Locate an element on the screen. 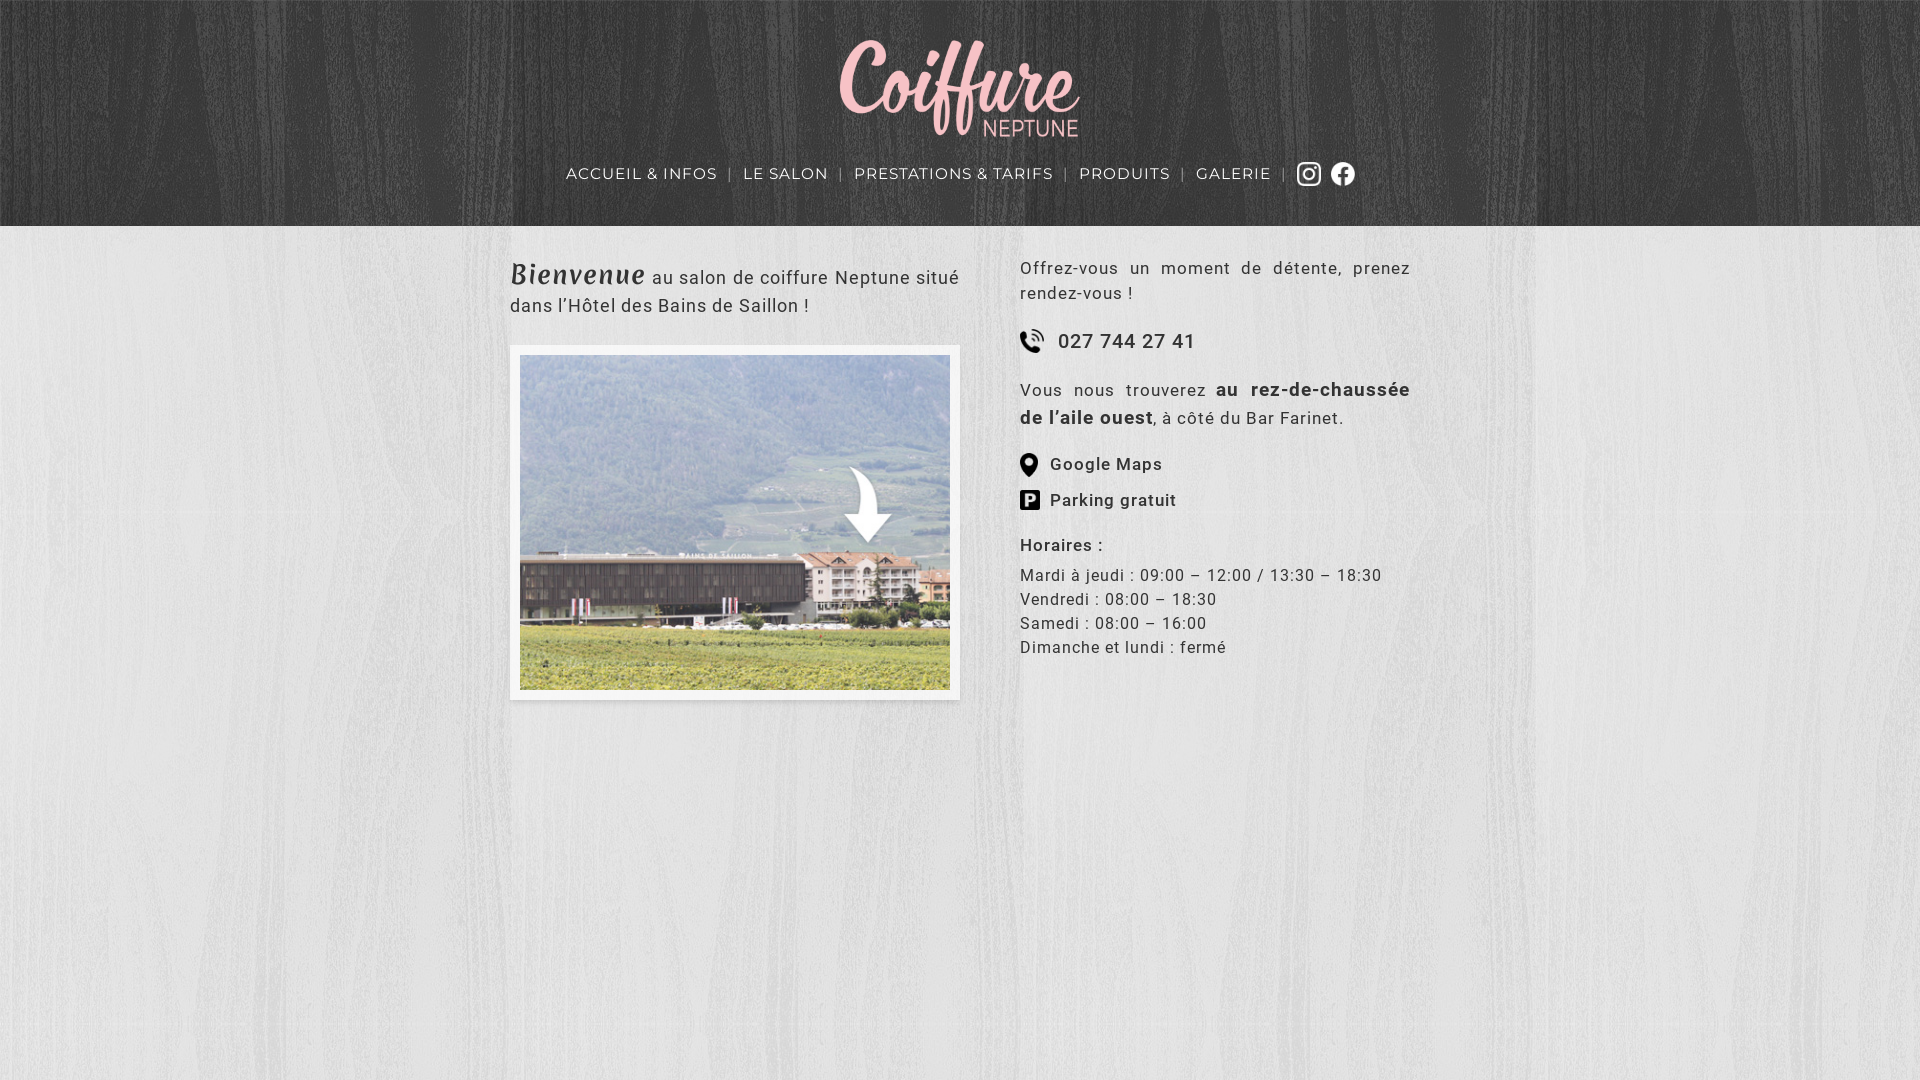  PRESTATIONS & TARIFS is located at coordinates (954, 174).